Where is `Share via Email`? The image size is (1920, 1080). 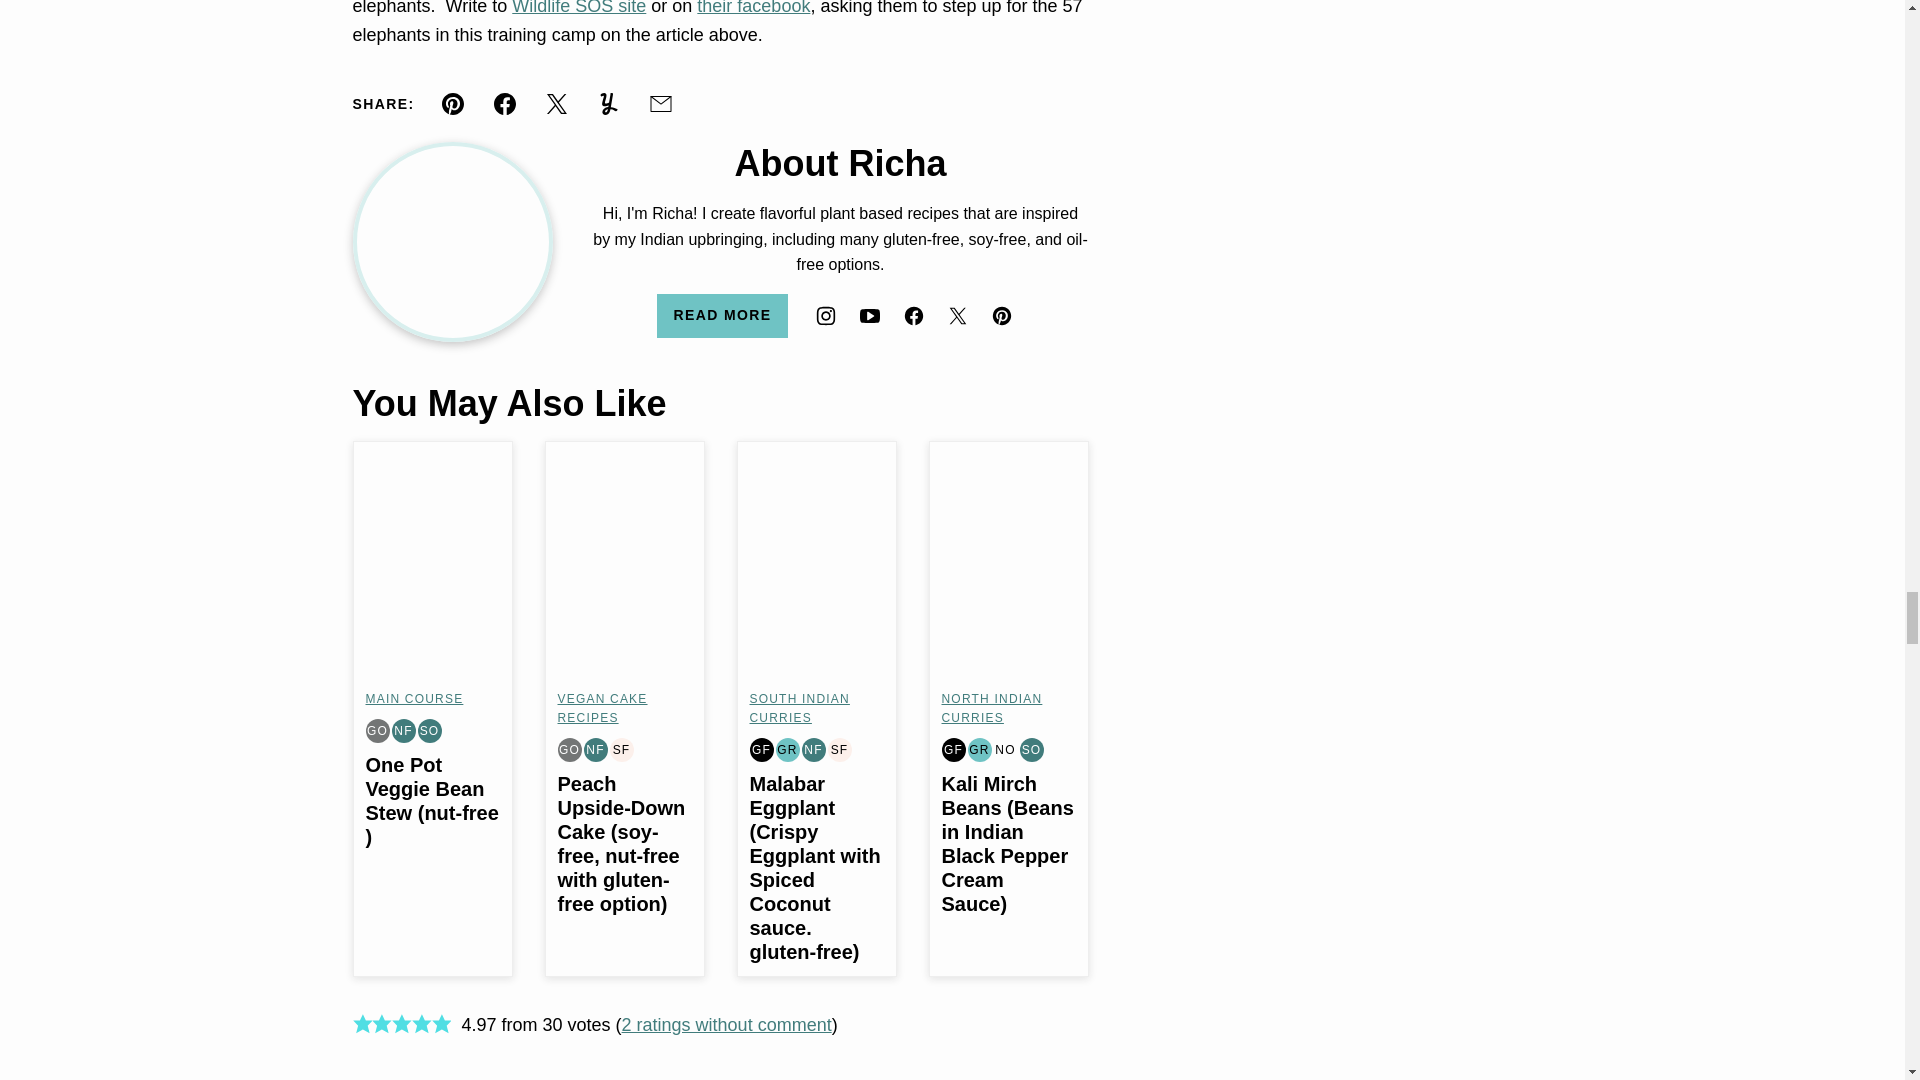
Share via Email is located at coordinates (661, 104).